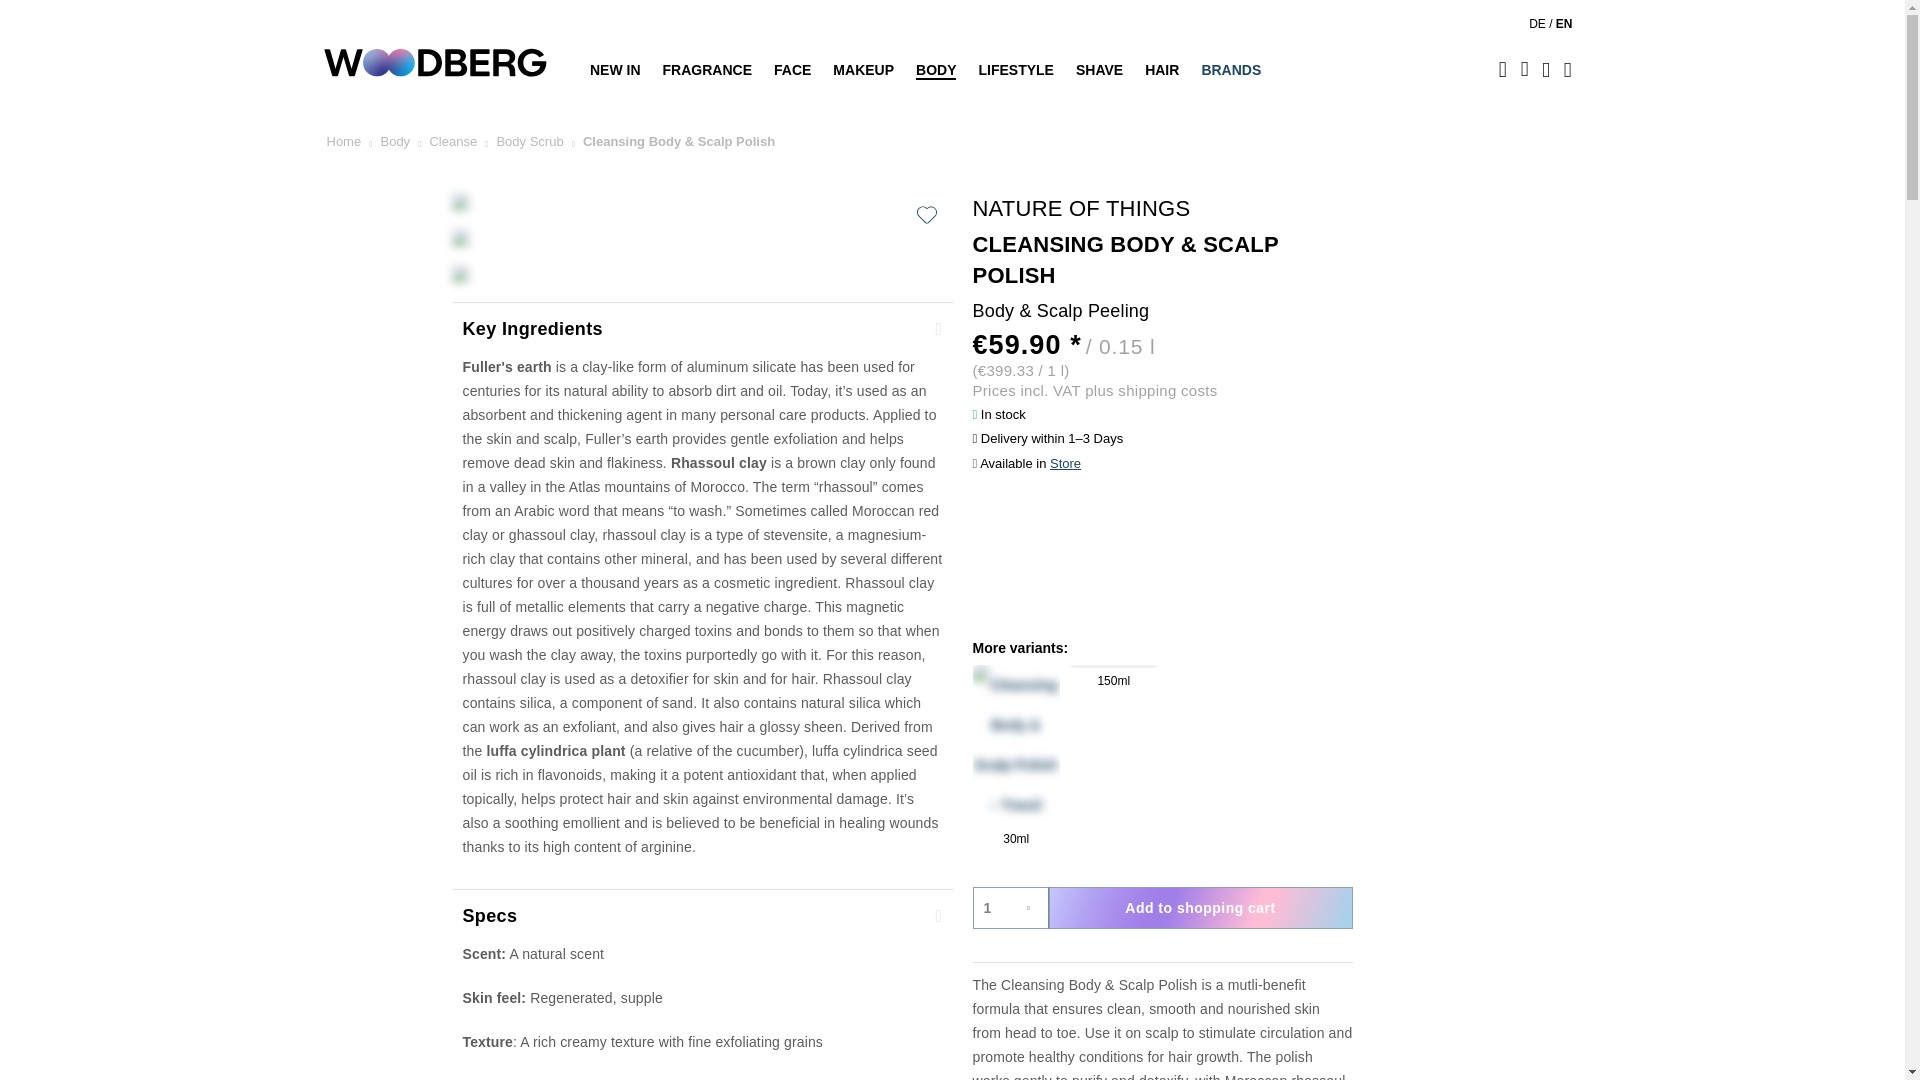 This screenshot has width=1920, height=1080. What do you see at coordinates (343, 142) in the screenshot?
I see `Home` at bounding box center [343, 142].